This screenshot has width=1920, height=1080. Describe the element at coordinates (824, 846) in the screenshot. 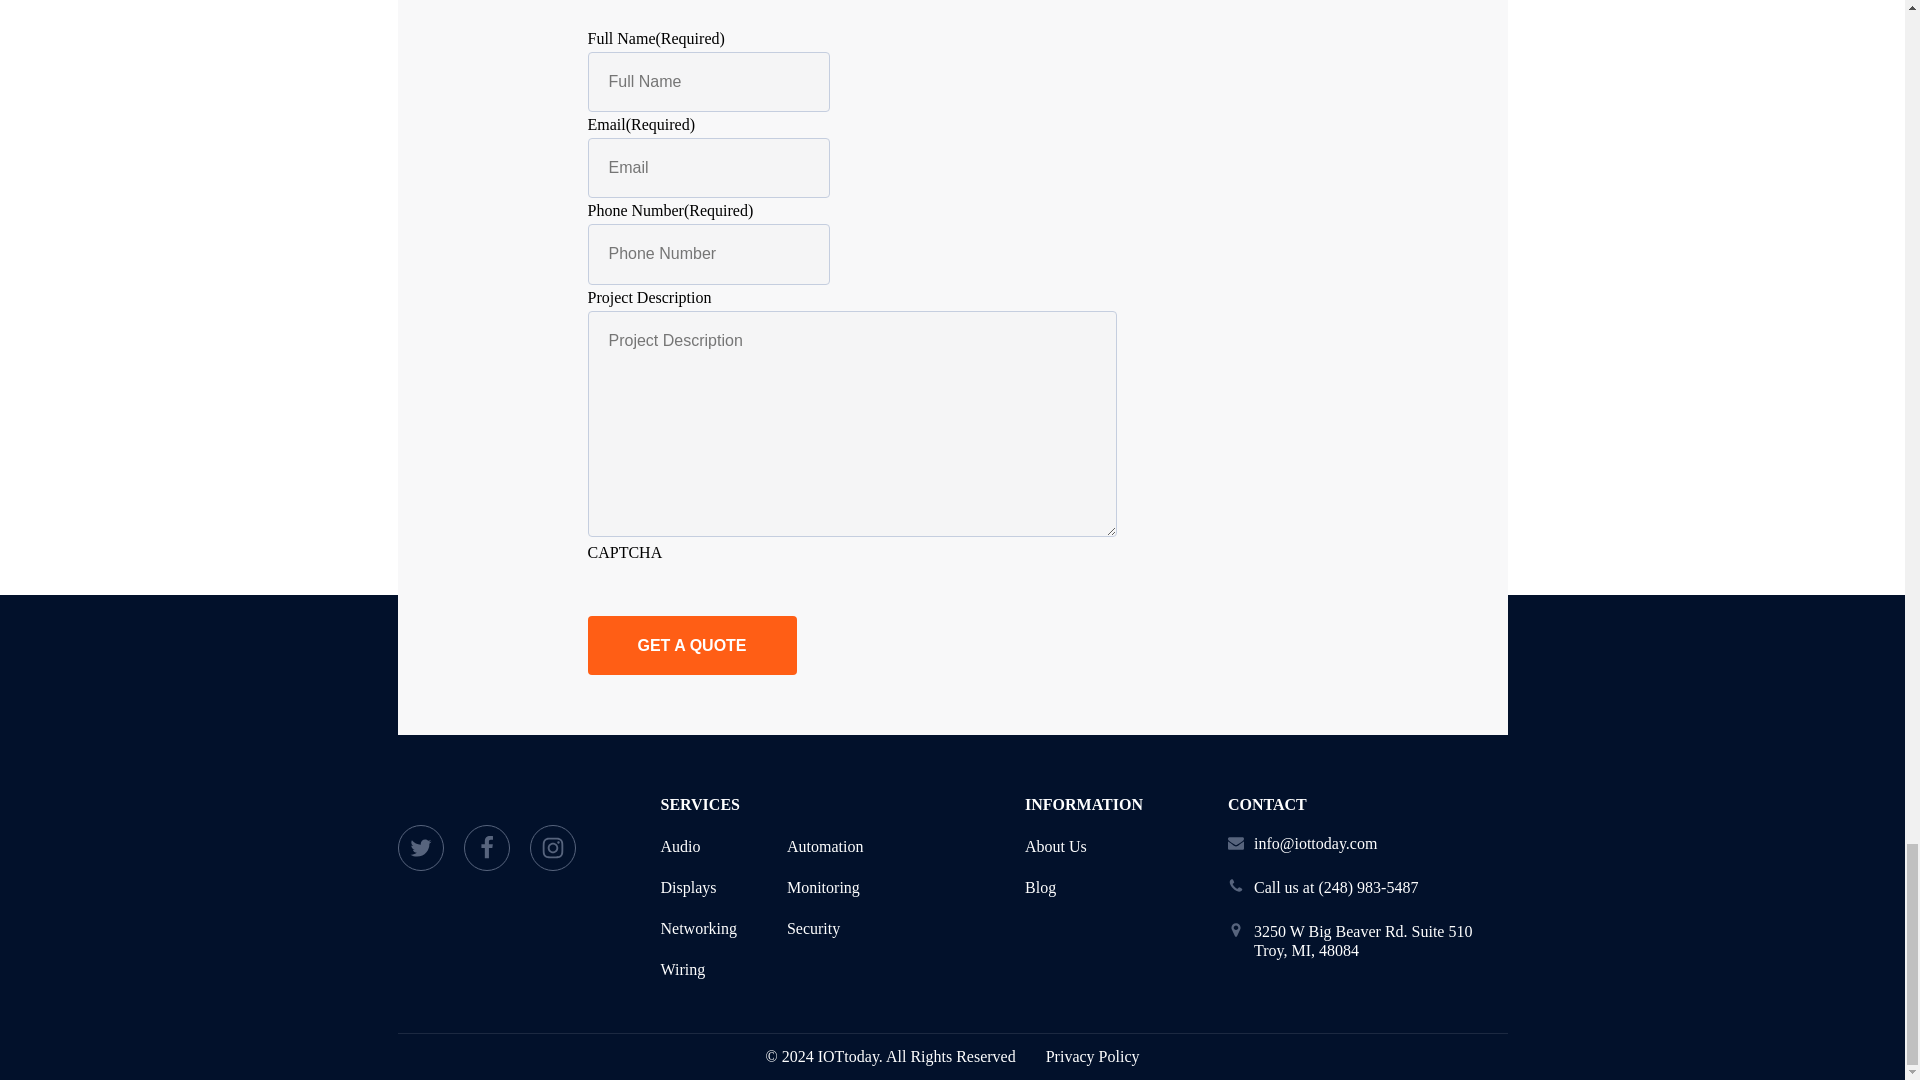

I see `Automation` at that location.